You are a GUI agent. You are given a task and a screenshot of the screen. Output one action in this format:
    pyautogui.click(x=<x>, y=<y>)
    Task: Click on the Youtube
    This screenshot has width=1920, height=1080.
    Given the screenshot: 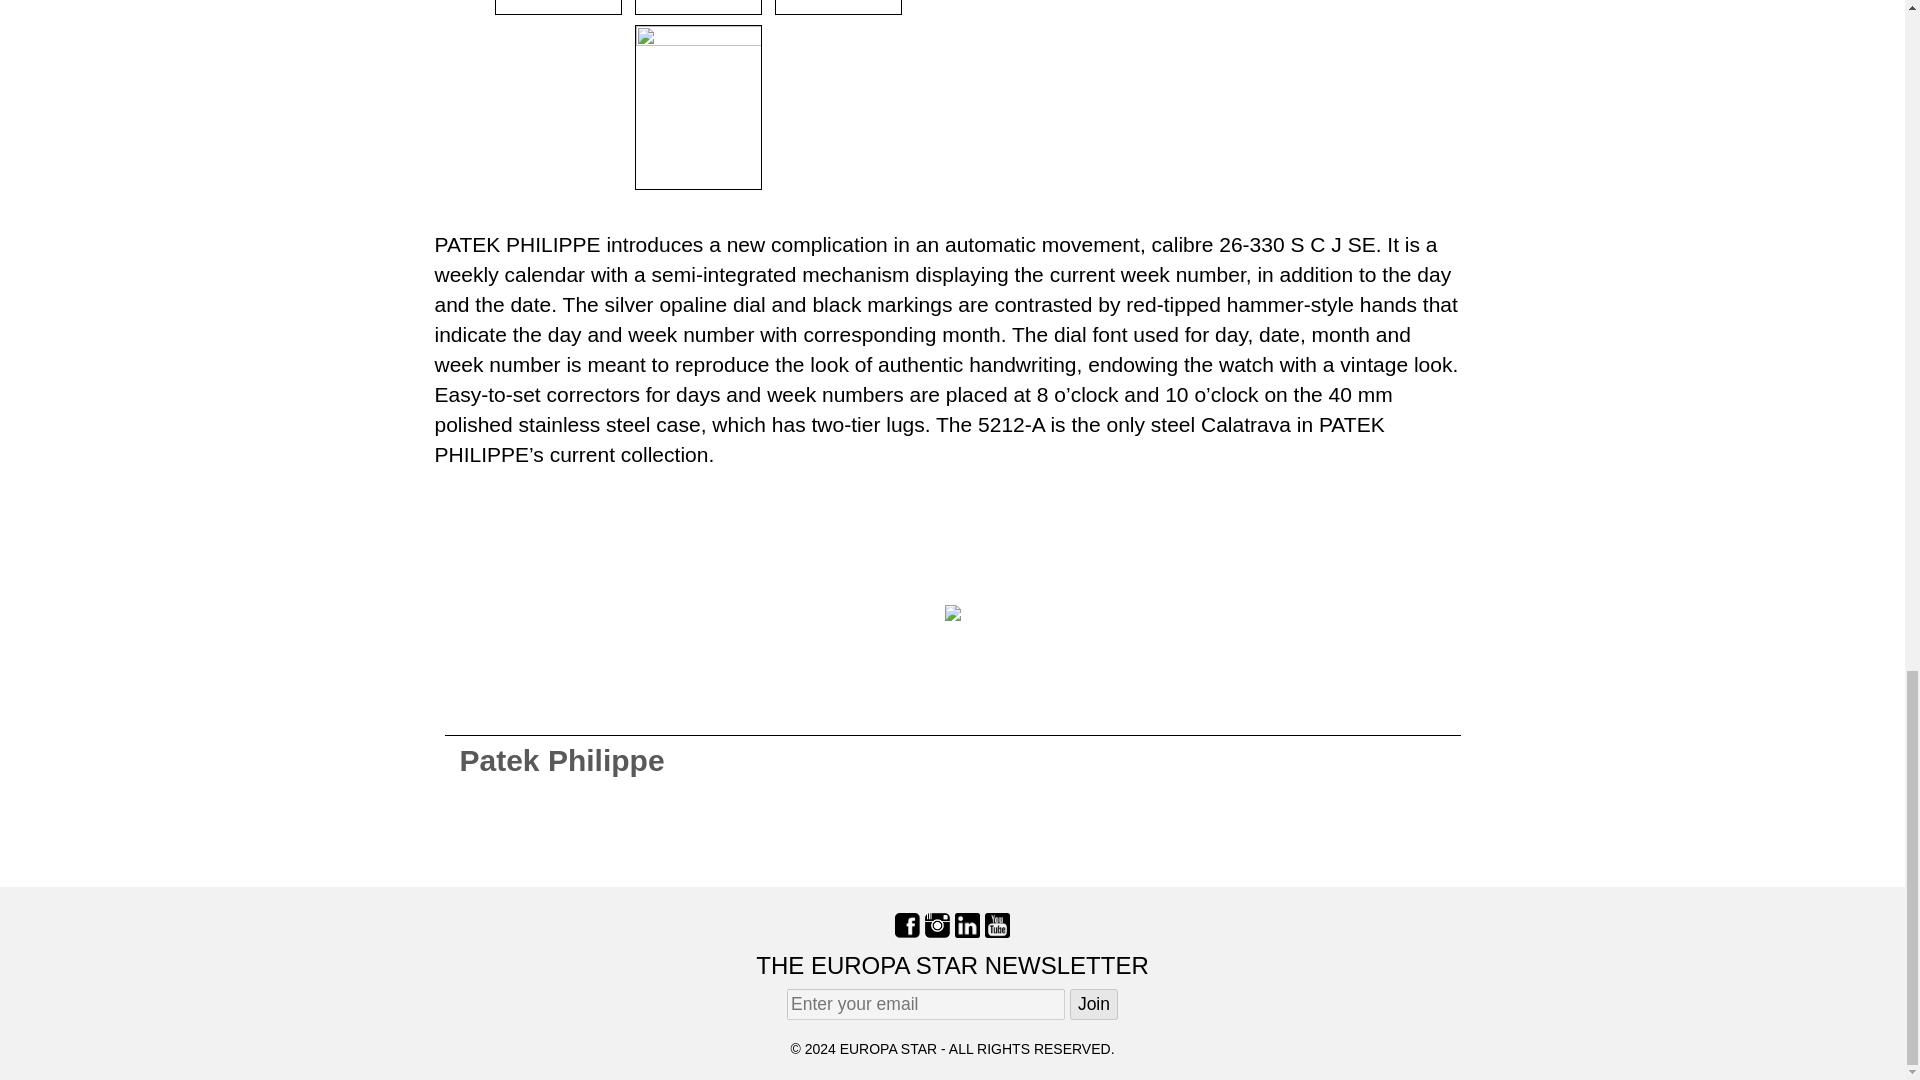 What is the action you would take?
    pyautogui.click(x=996, y=924)
    